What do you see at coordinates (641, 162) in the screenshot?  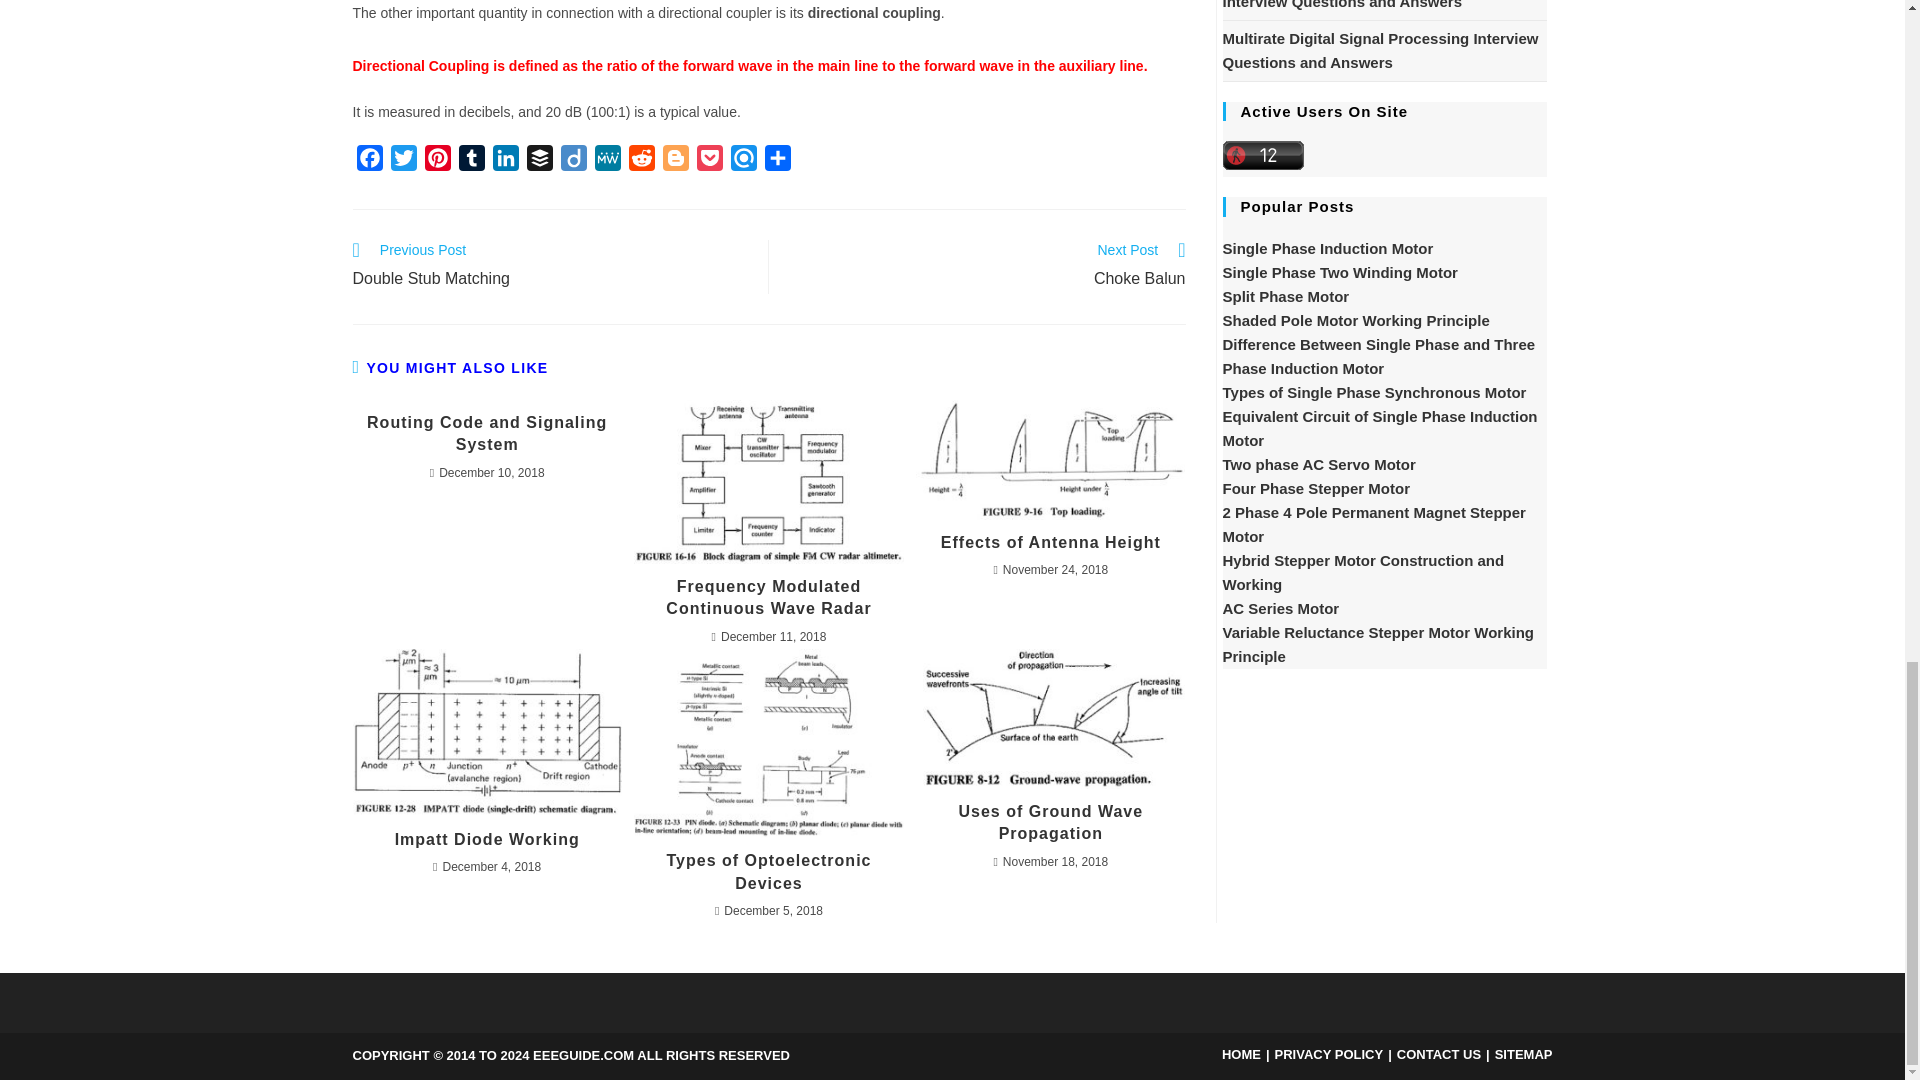 I see `Reddit` at bounding box center [641, 162].